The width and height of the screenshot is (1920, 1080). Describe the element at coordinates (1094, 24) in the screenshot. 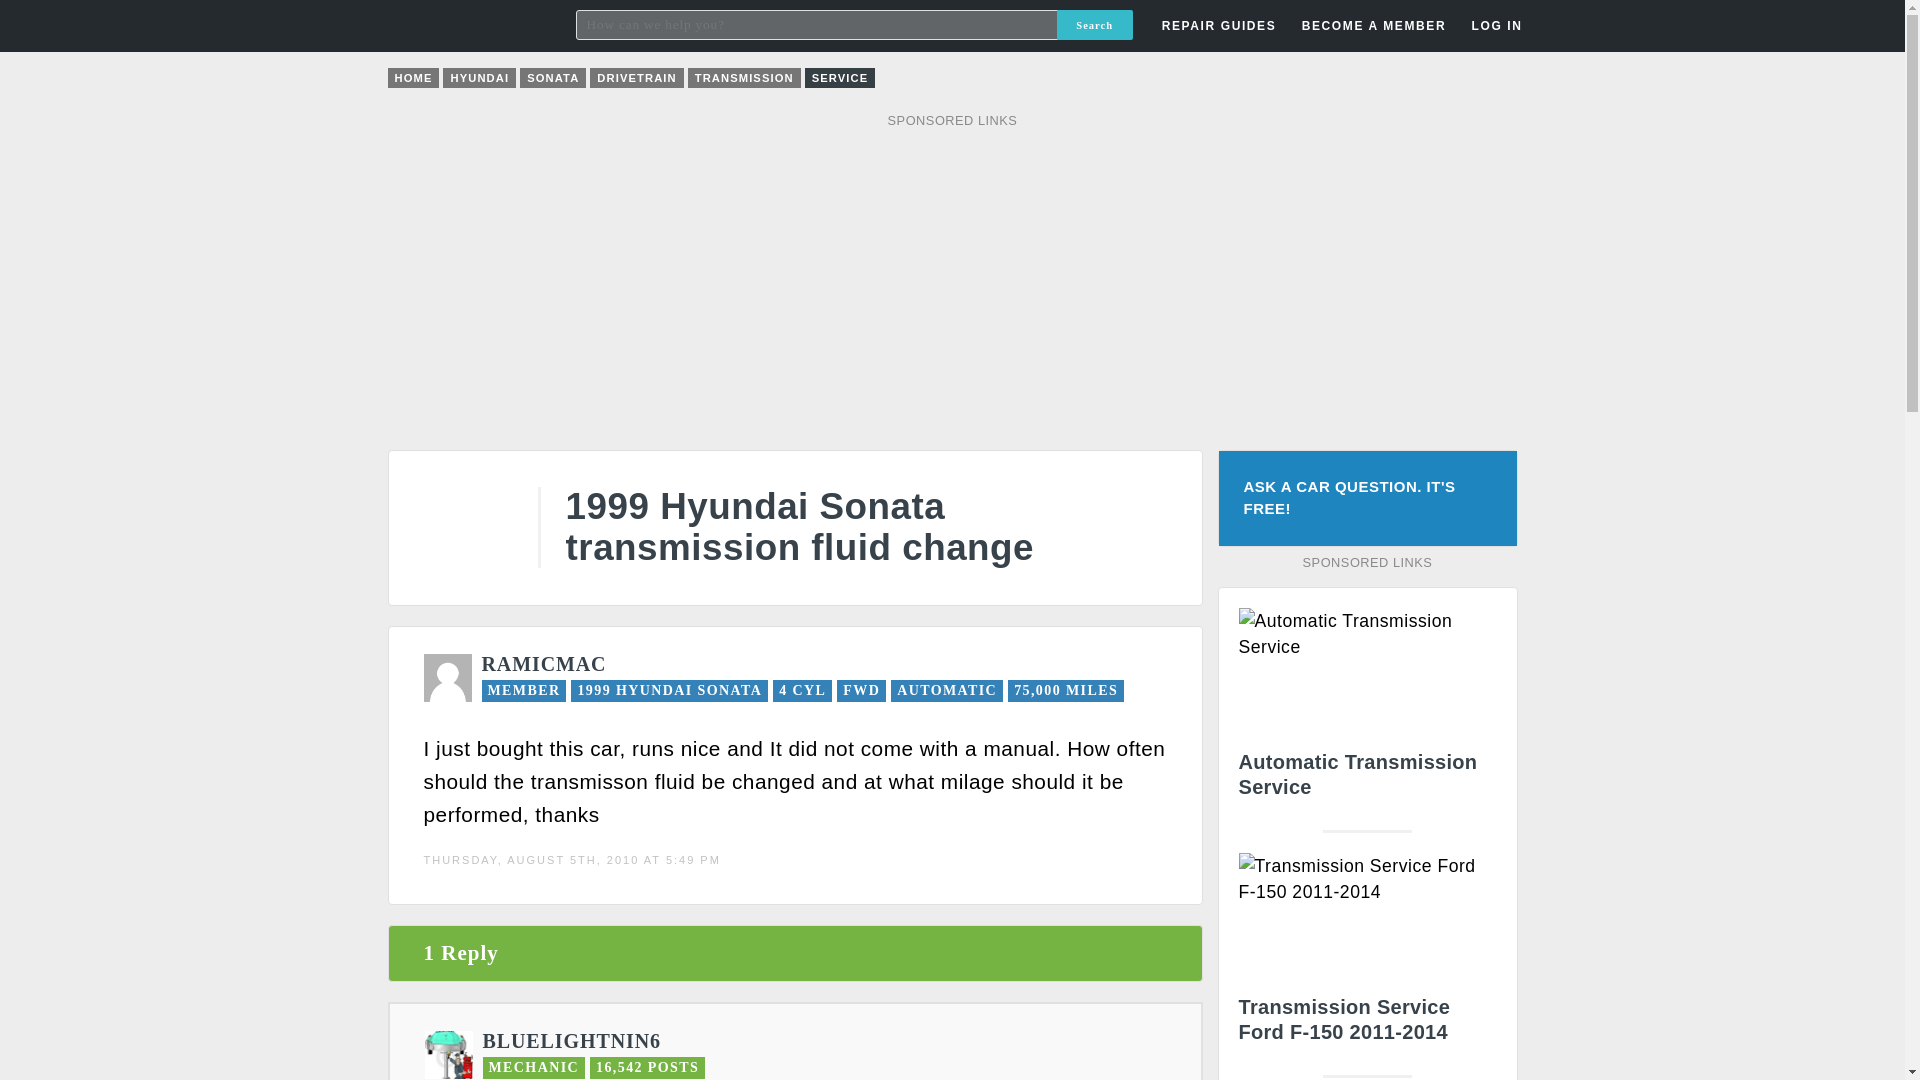

I see `Search` at that location.